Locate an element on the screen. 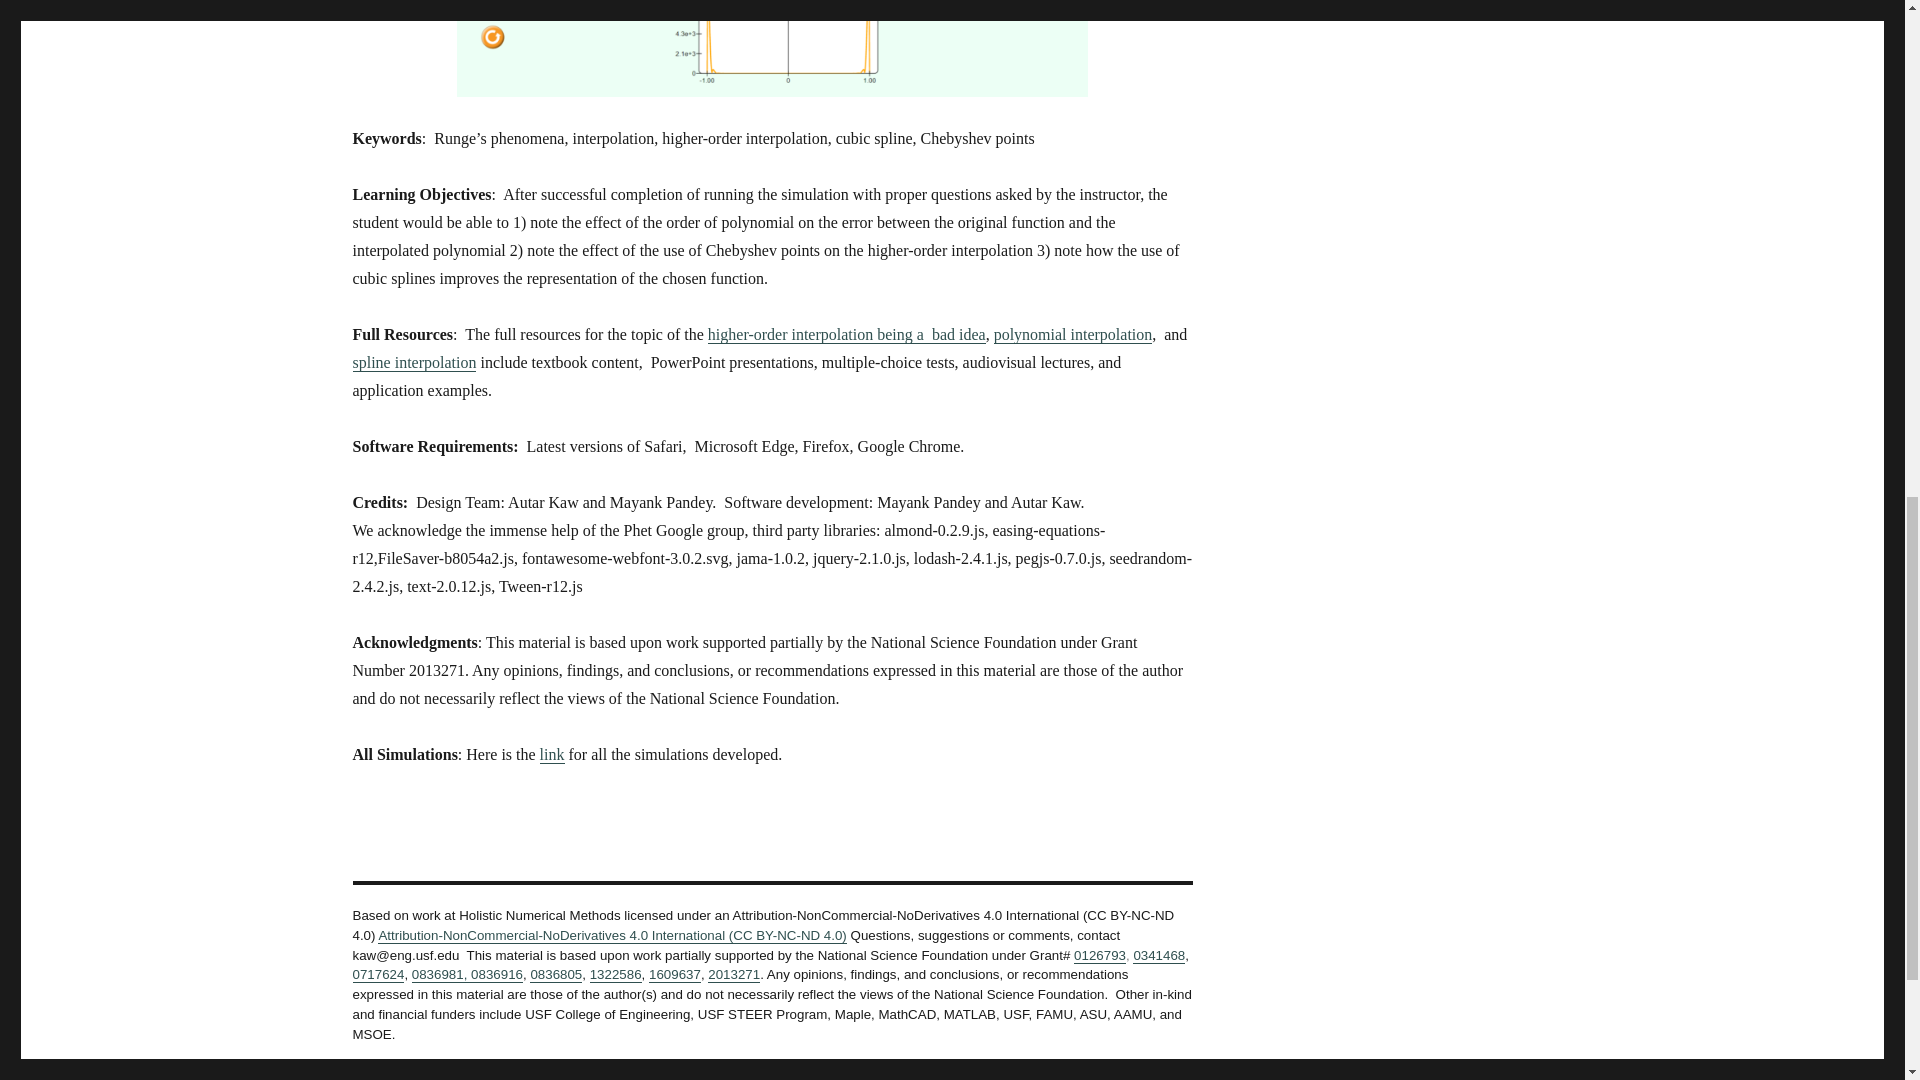 The height and width of the screenshot is (1080, 1920). 0126793 is located at coordinates (1099, 956).